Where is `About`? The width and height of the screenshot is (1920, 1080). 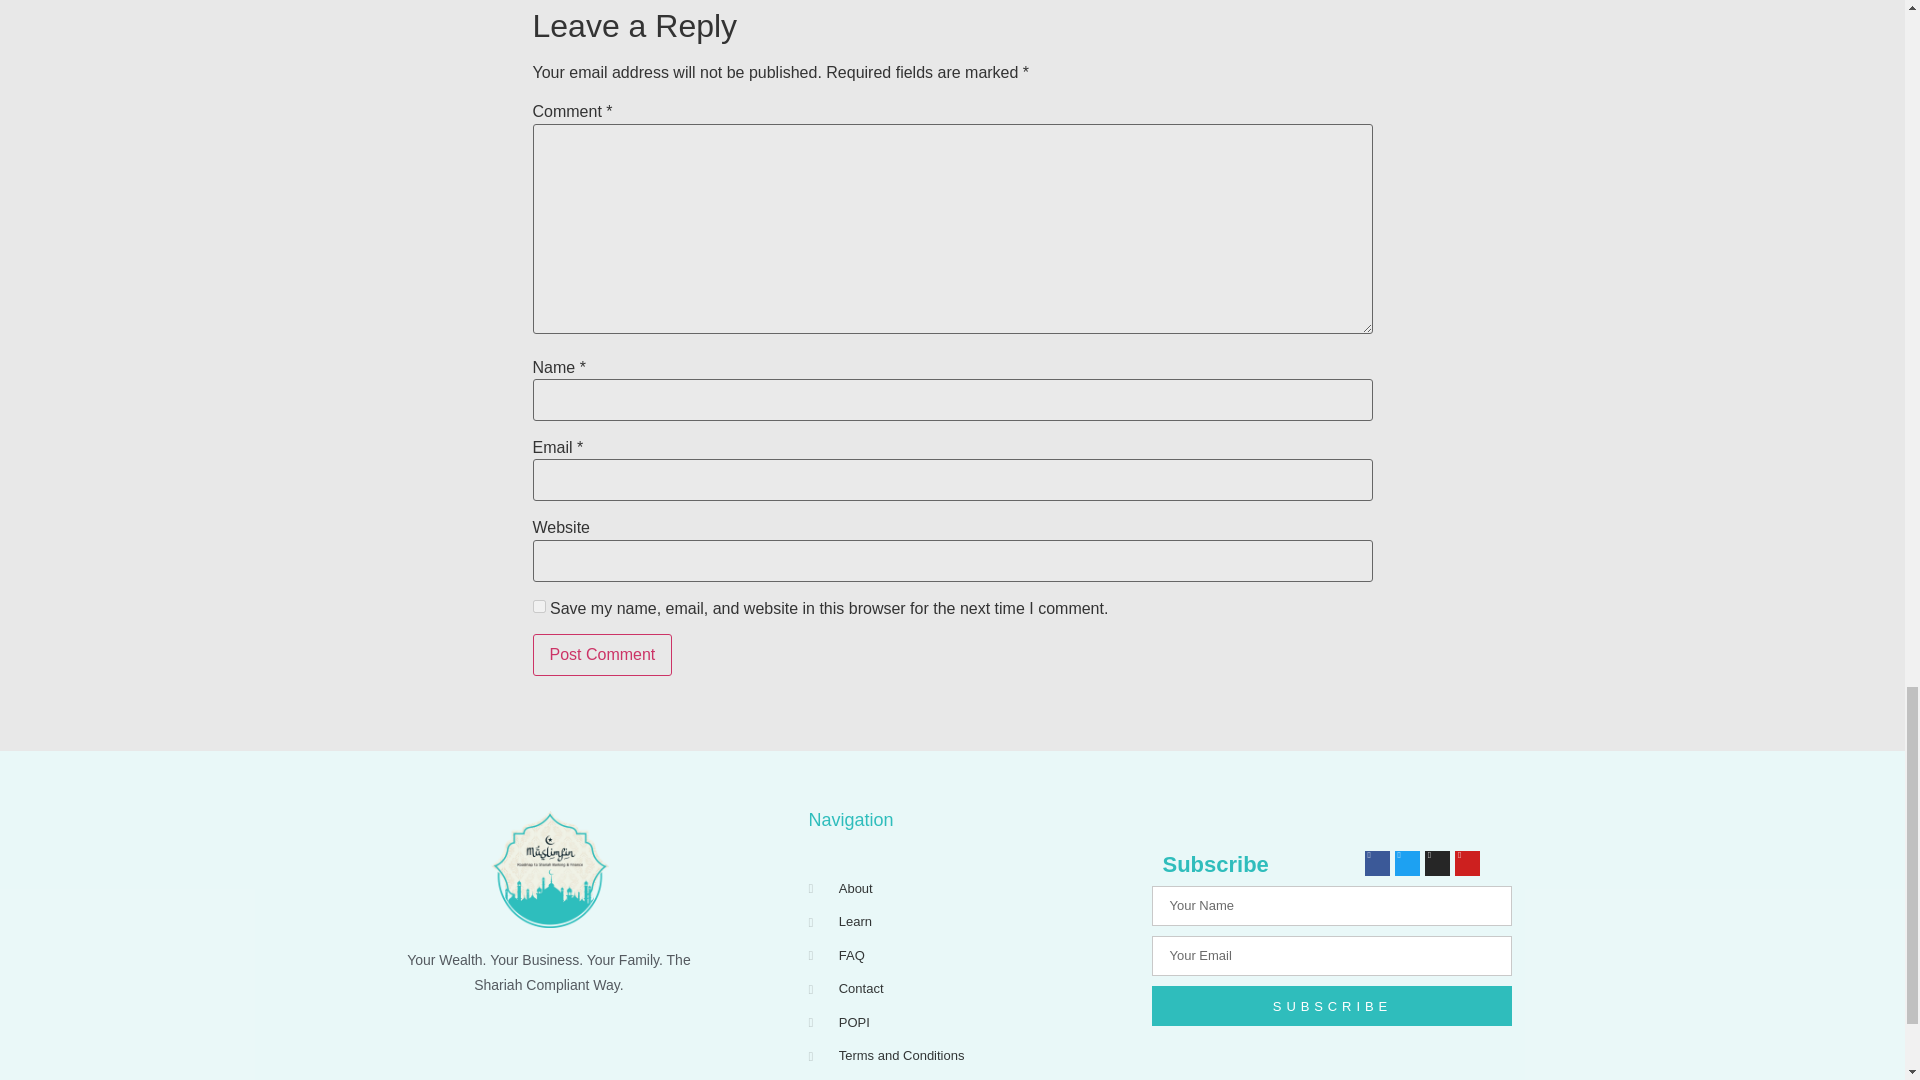
About is located at coordinates (970, 888).